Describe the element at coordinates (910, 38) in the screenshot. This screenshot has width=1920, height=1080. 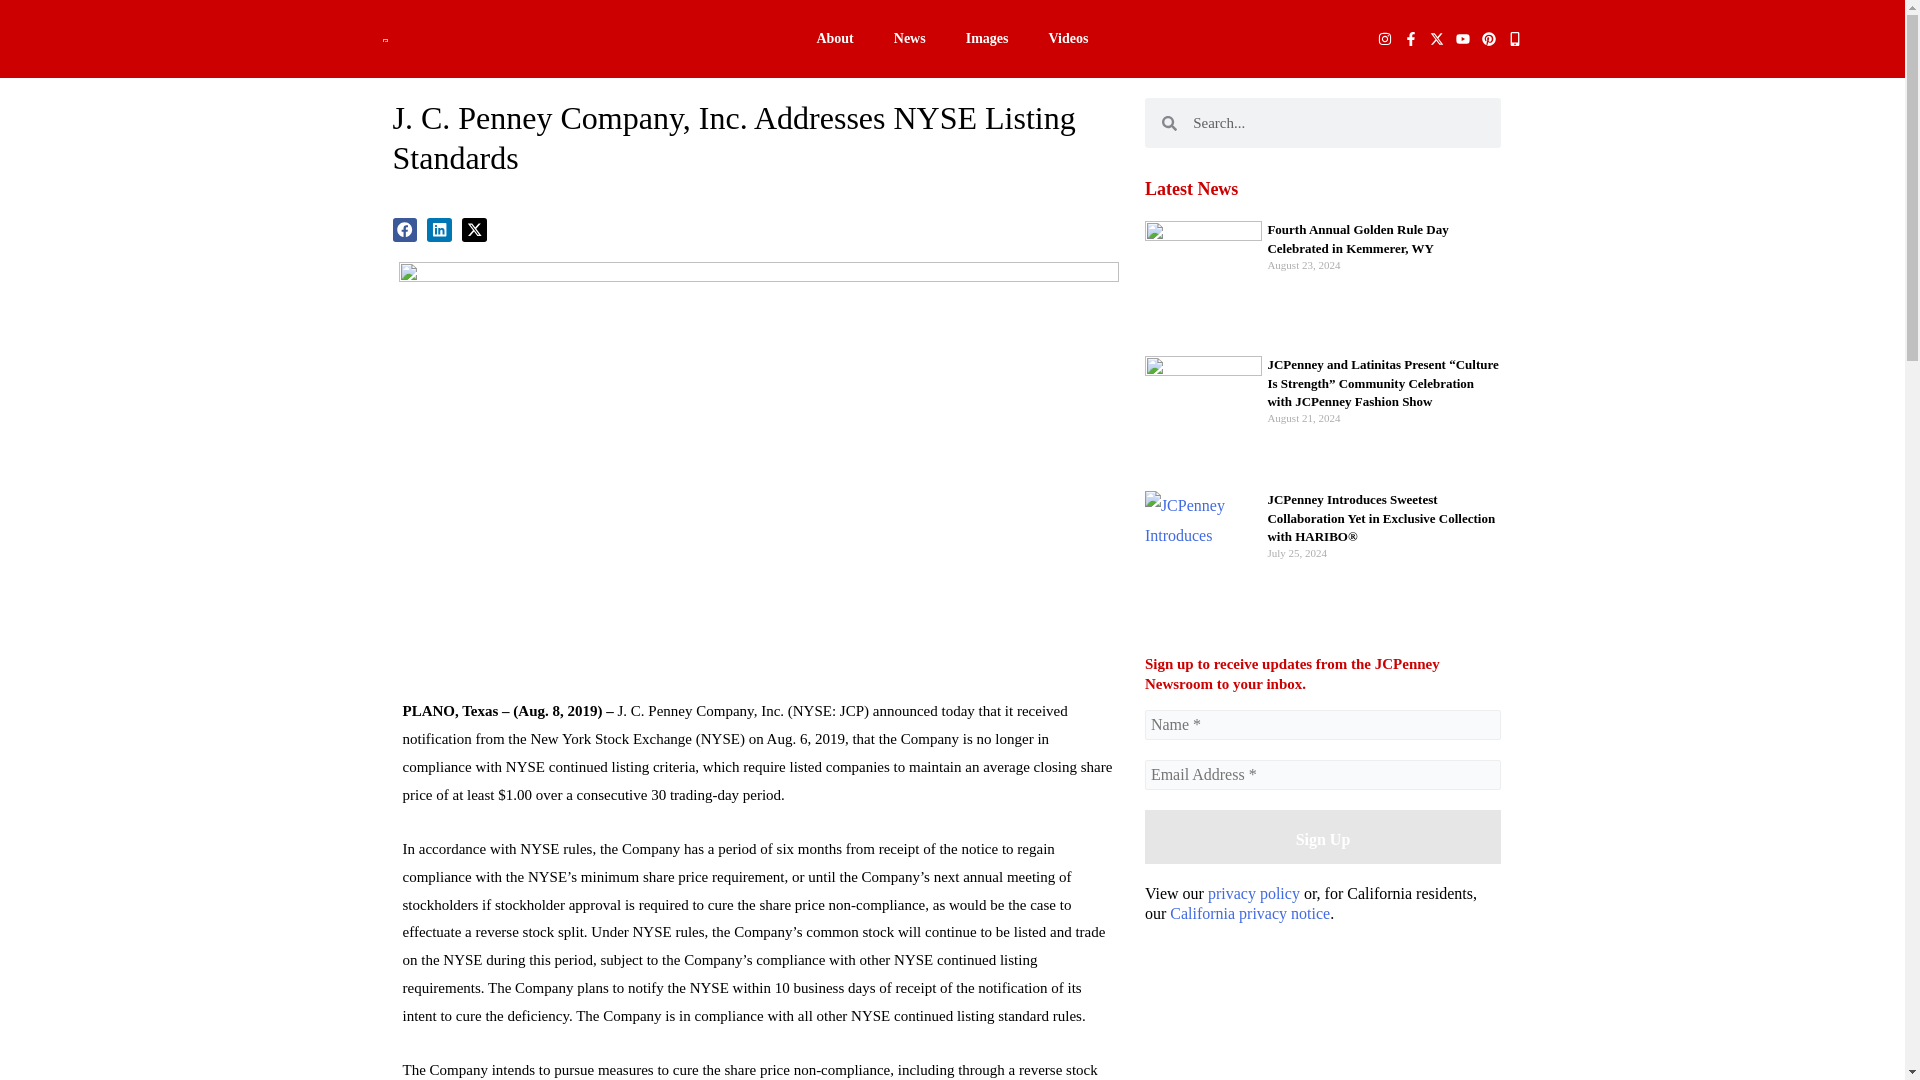
I see `News` at that location.